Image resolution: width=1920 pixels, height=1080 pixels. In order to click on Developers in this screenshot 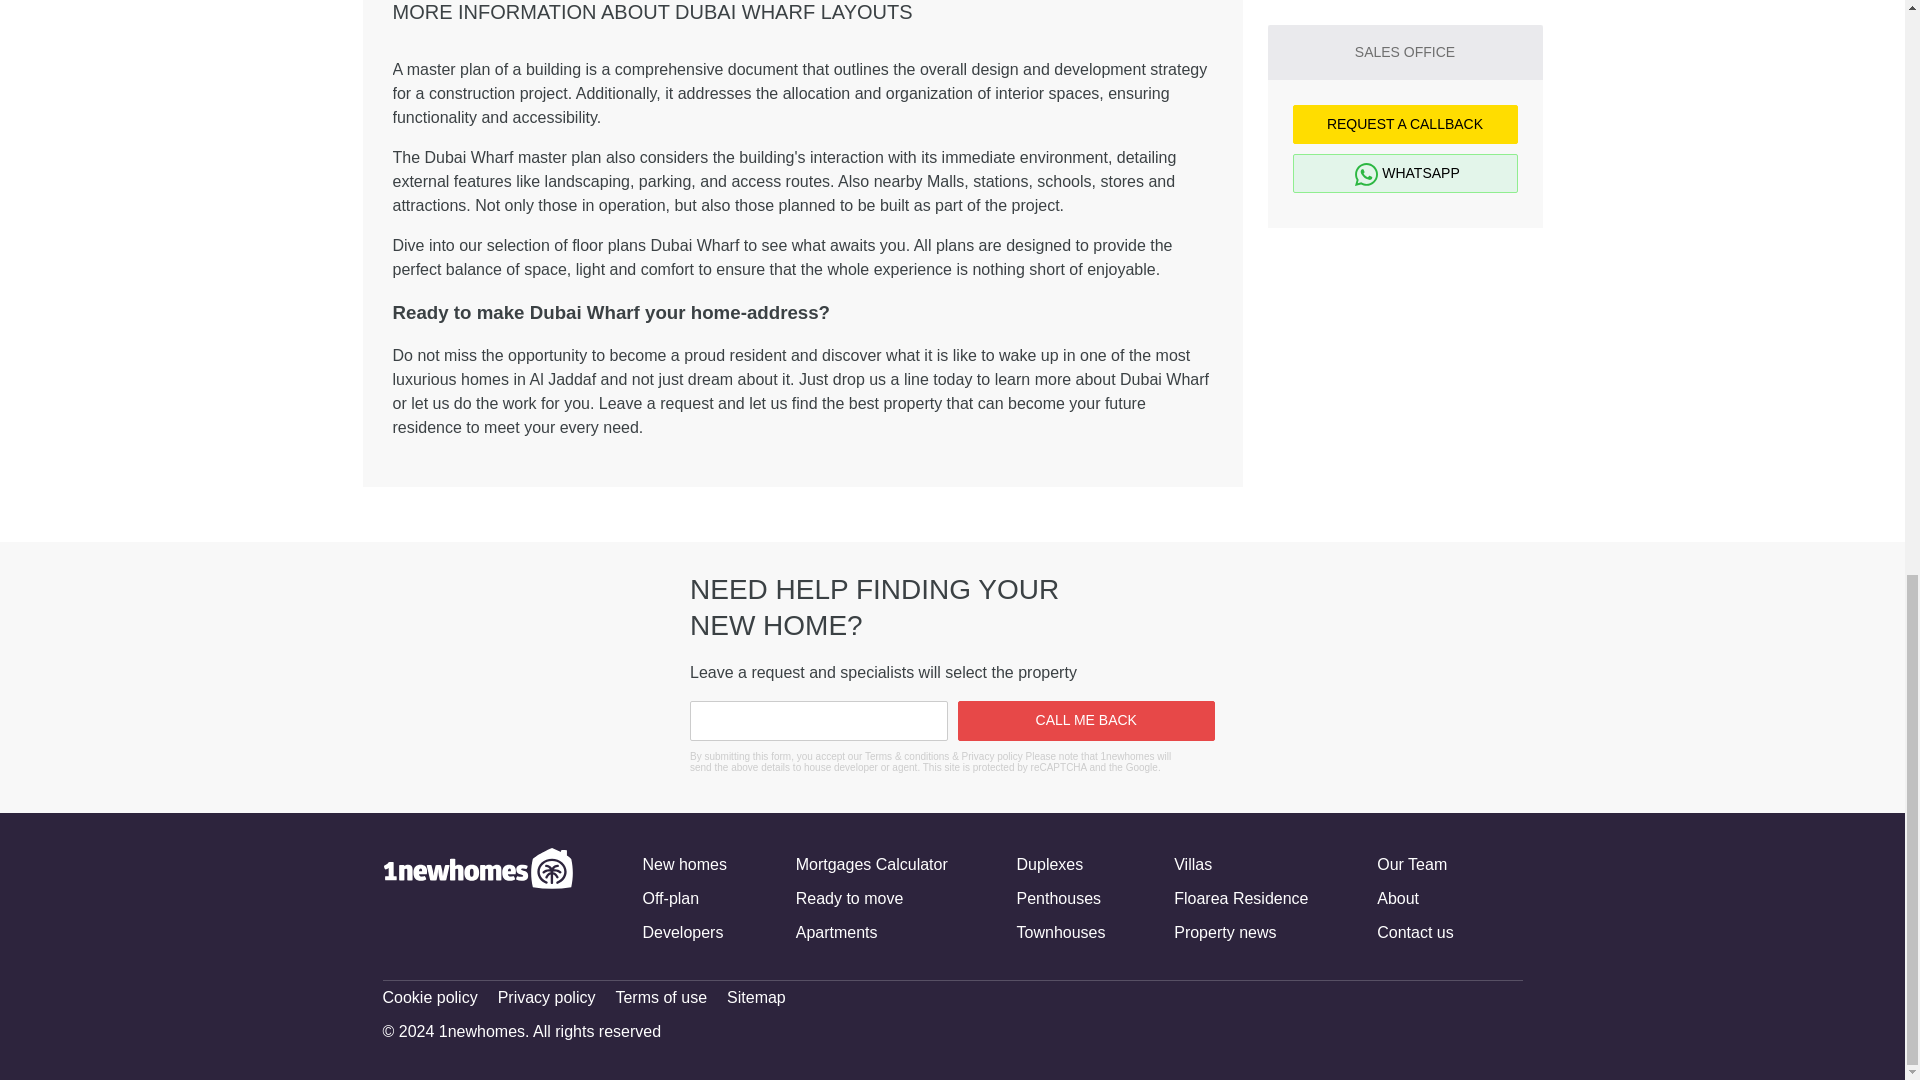, I will do `click(682, 932)`.